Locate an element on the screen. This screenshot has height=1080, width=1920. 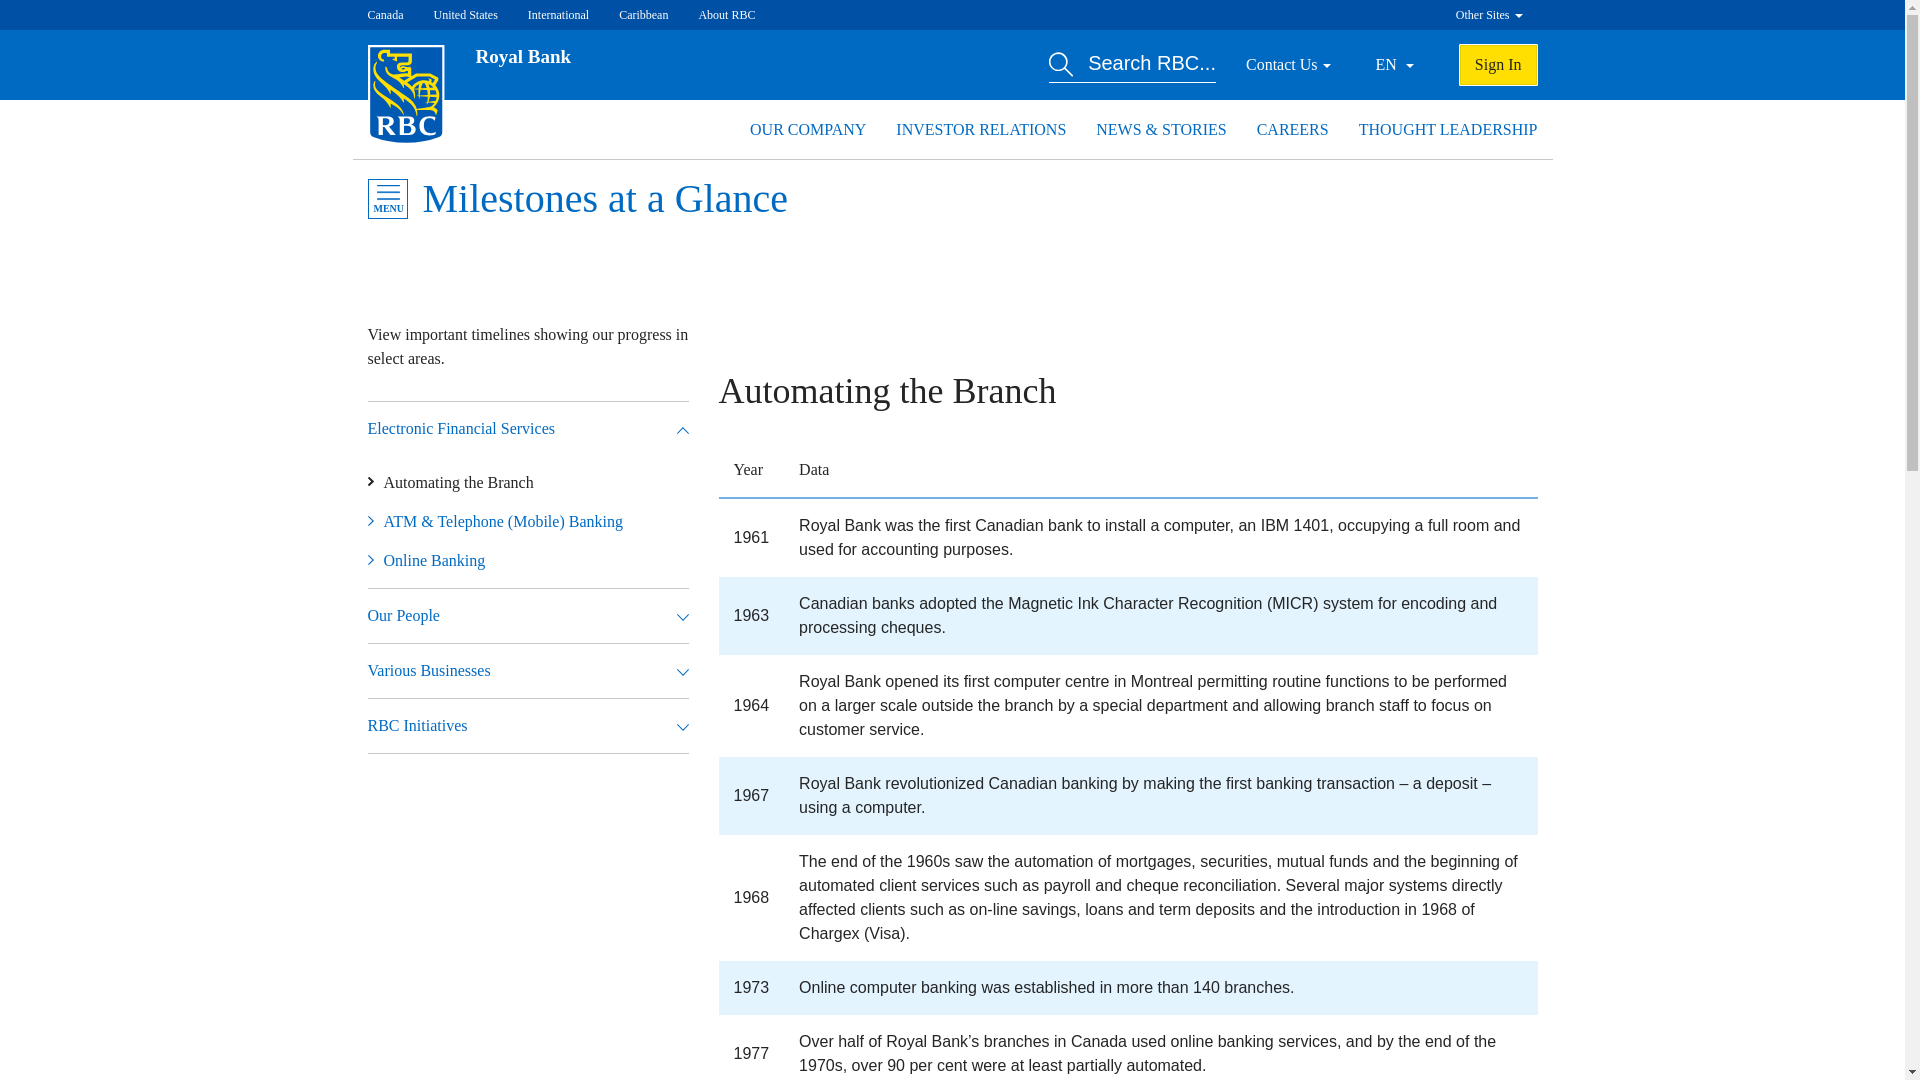
Sign In is located at coordinates (1498, 65).